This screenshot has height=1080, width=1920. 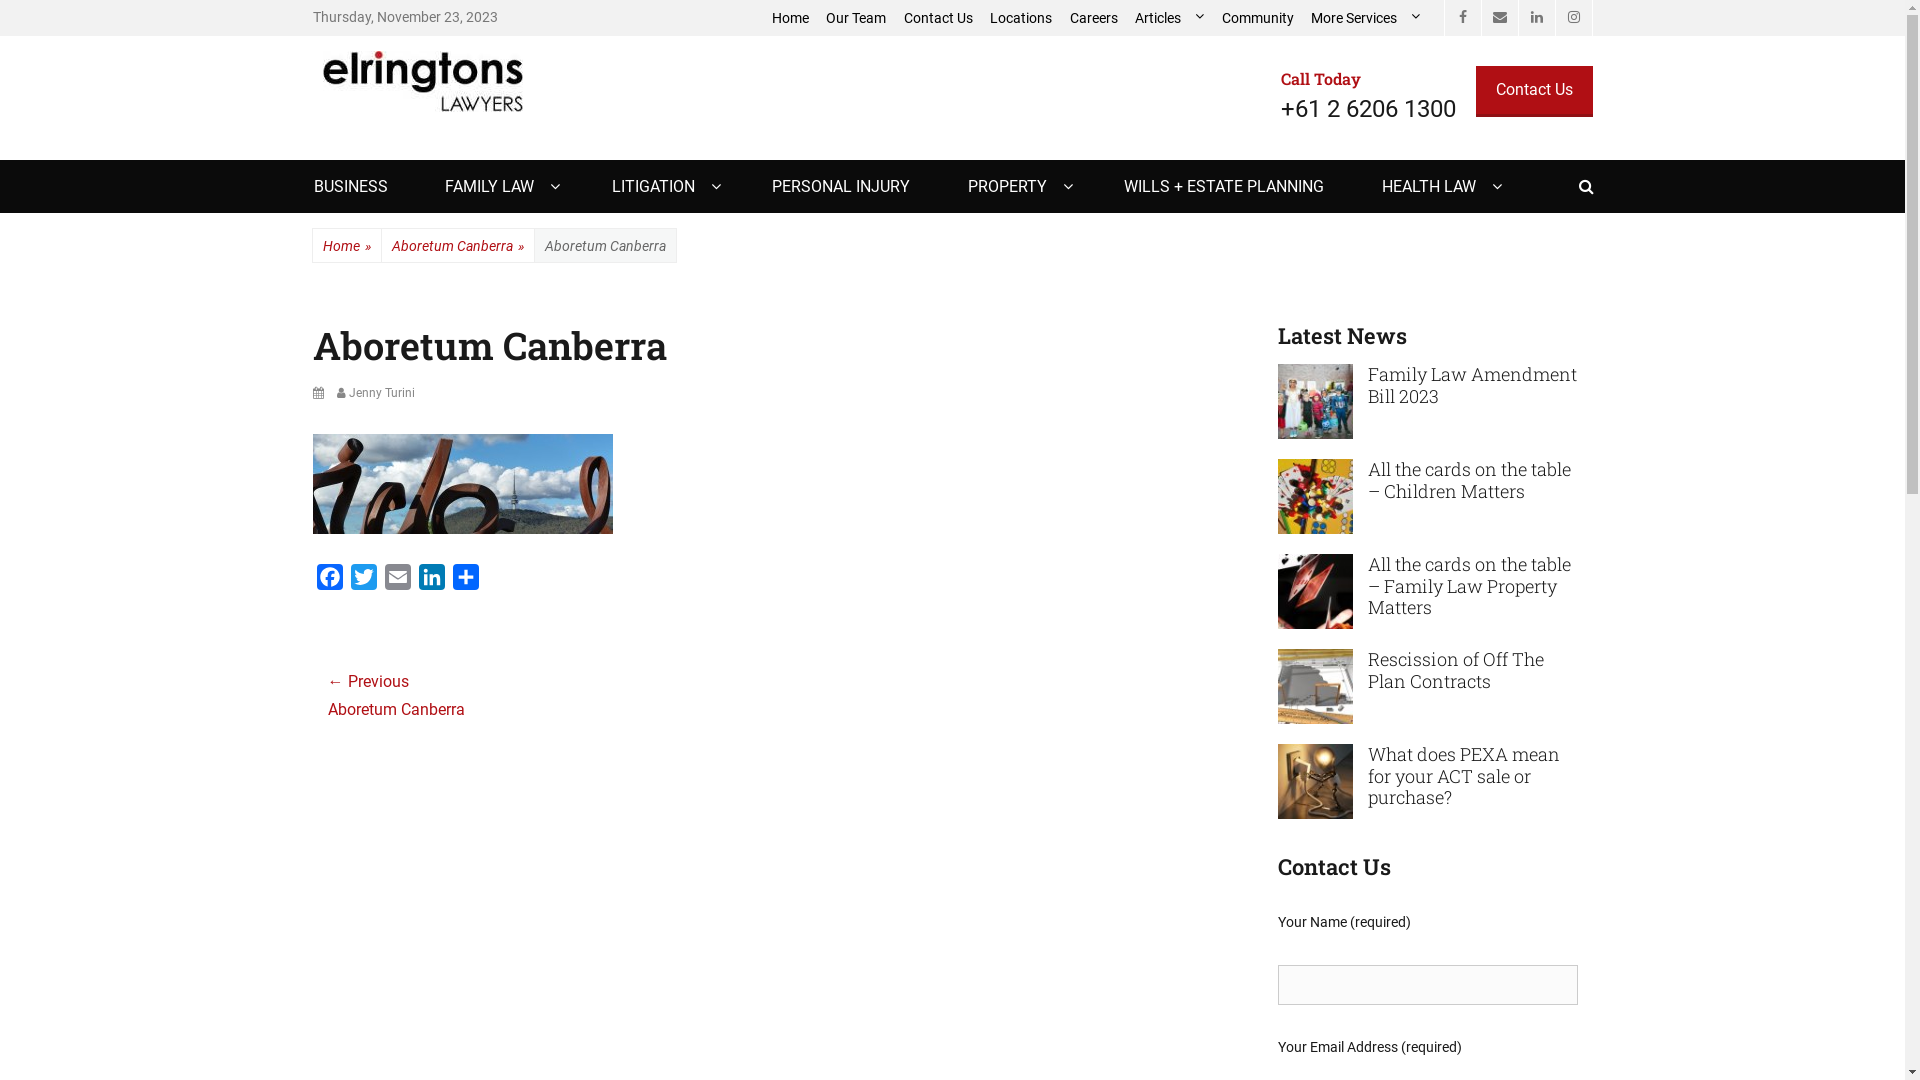 I want to click on LinkedIn, so click(x=1536, y=18).